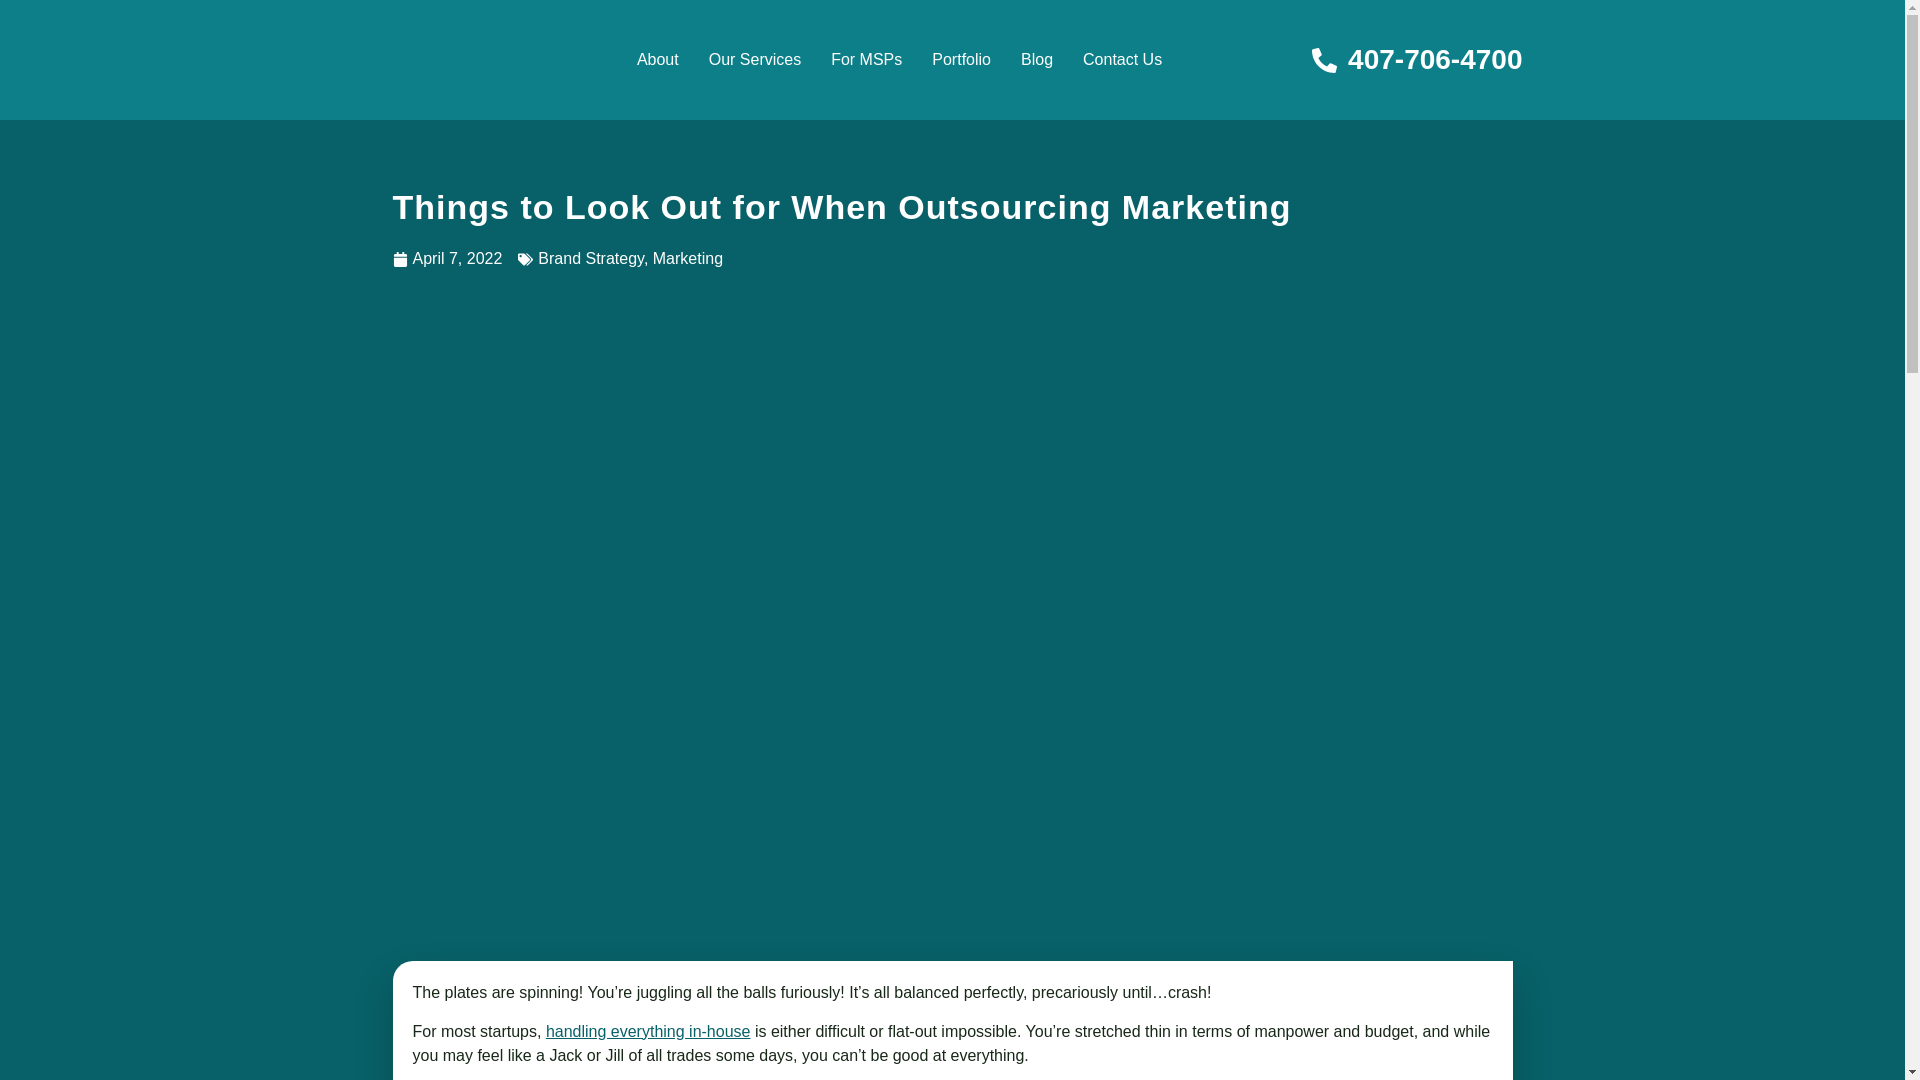  What do you see at coordinates (658, 60) in the screenshot?
I see `About` at bounding box center [658, 60].